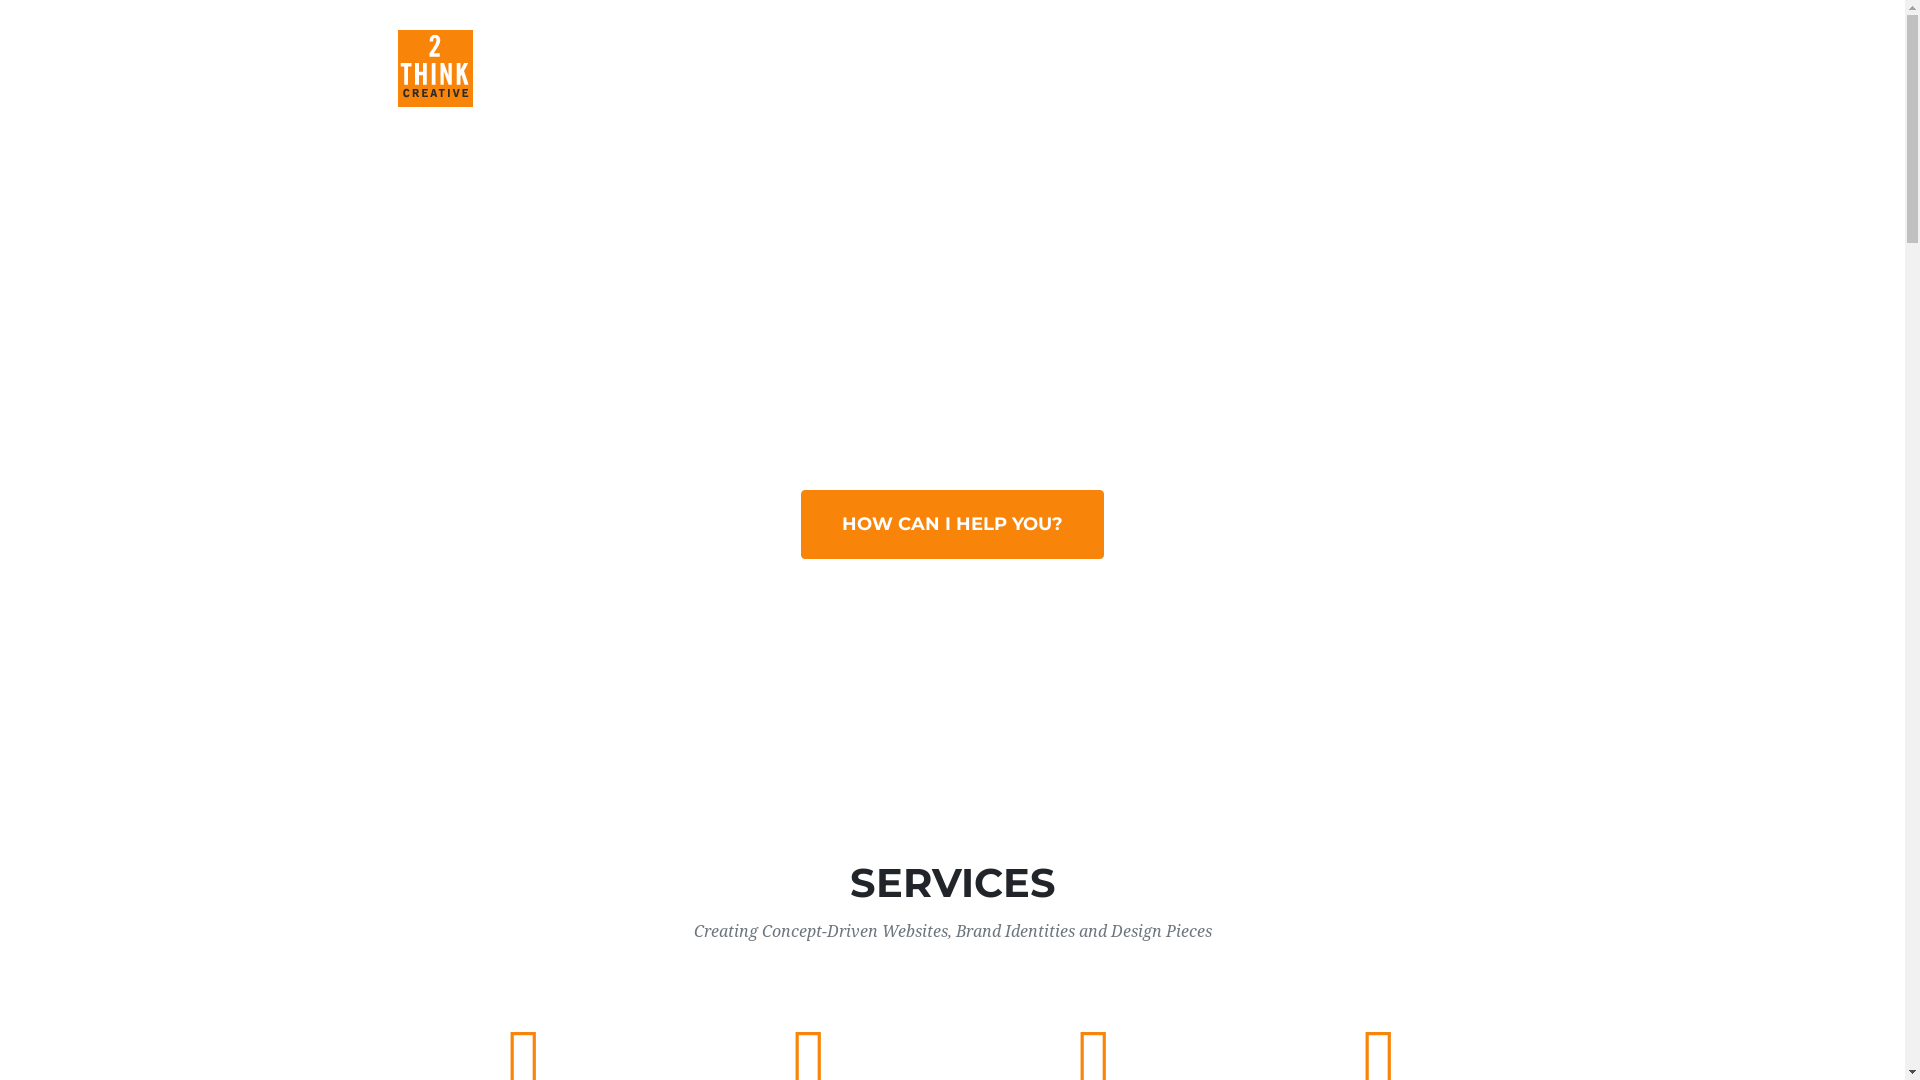 Image resolution: width=1920 pixels, height=1080 pixels. What do you see at coordinates (1158, 68) in the screenshot?
I see `PORTFOLIO` at bounding box center [1158, 68].